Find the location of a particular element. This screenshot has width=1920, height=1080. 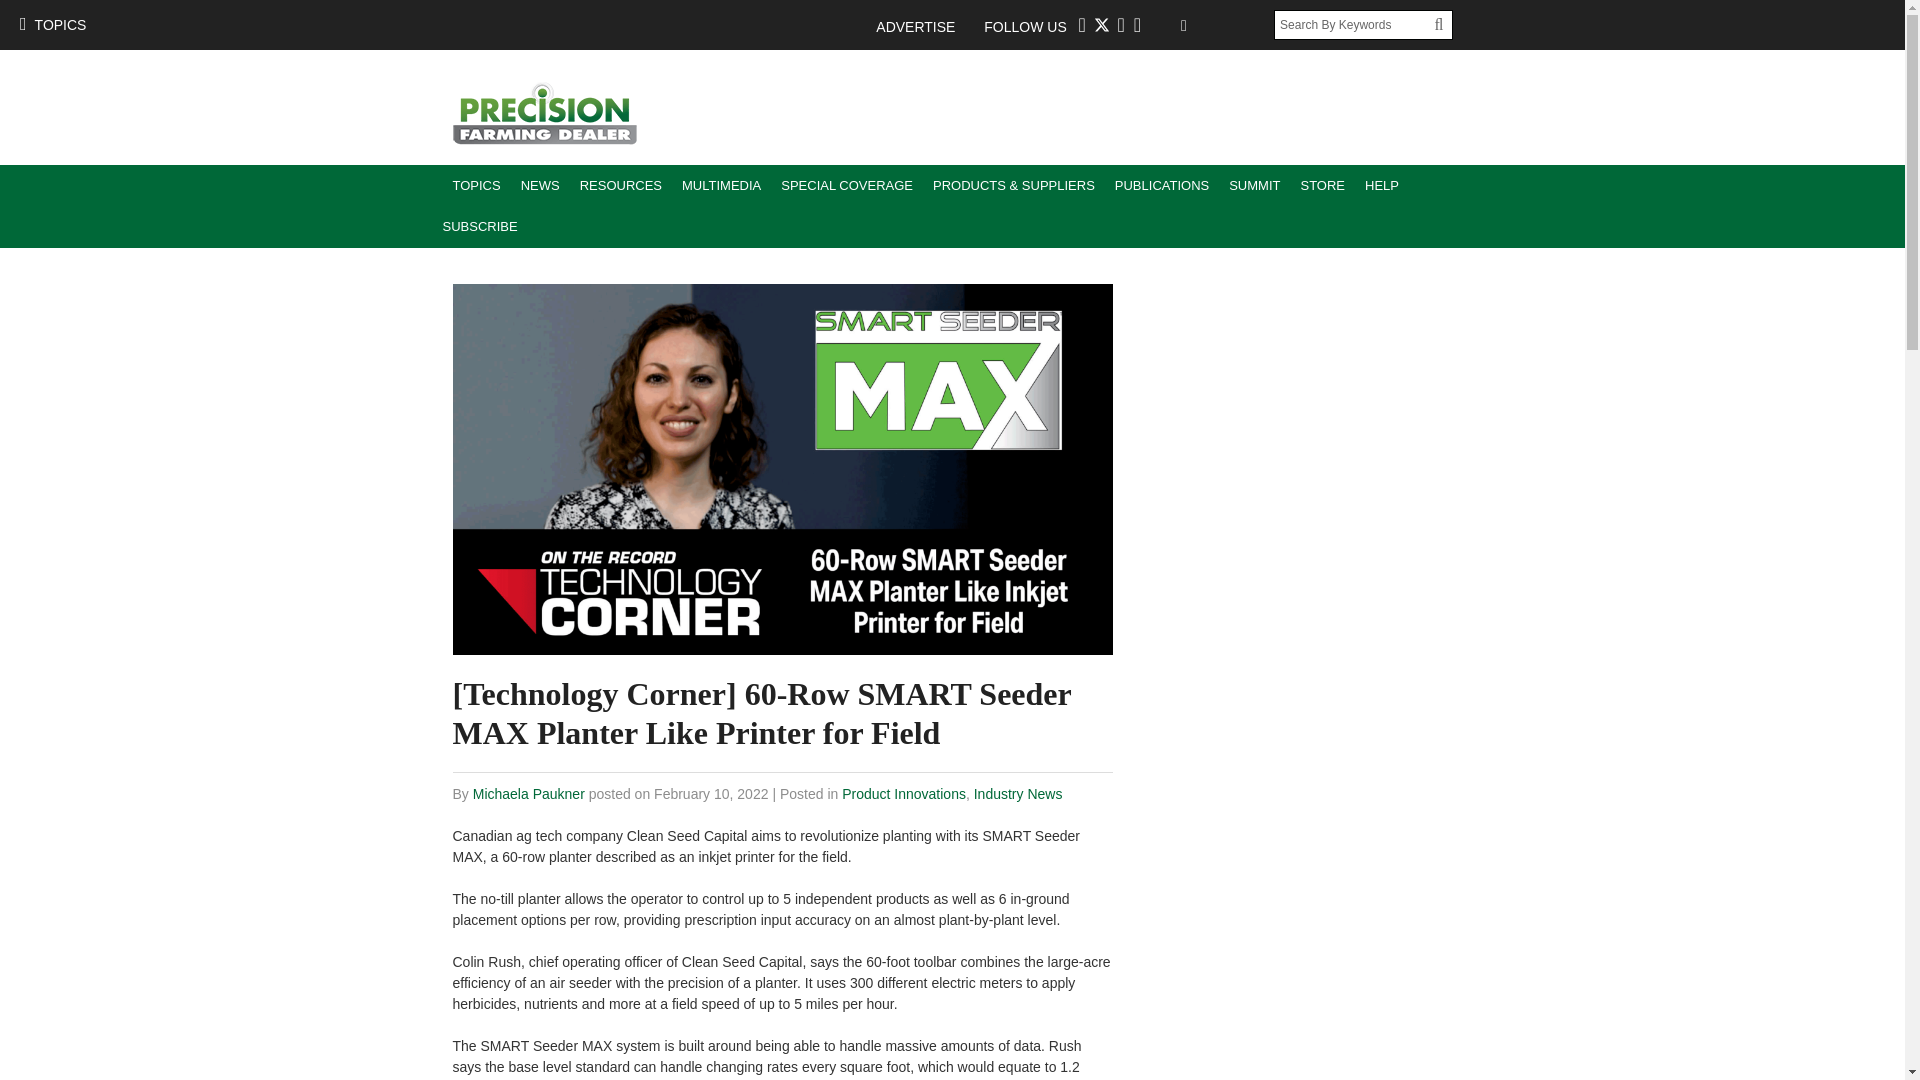

TOPICS is located at coordinates (52, 24).